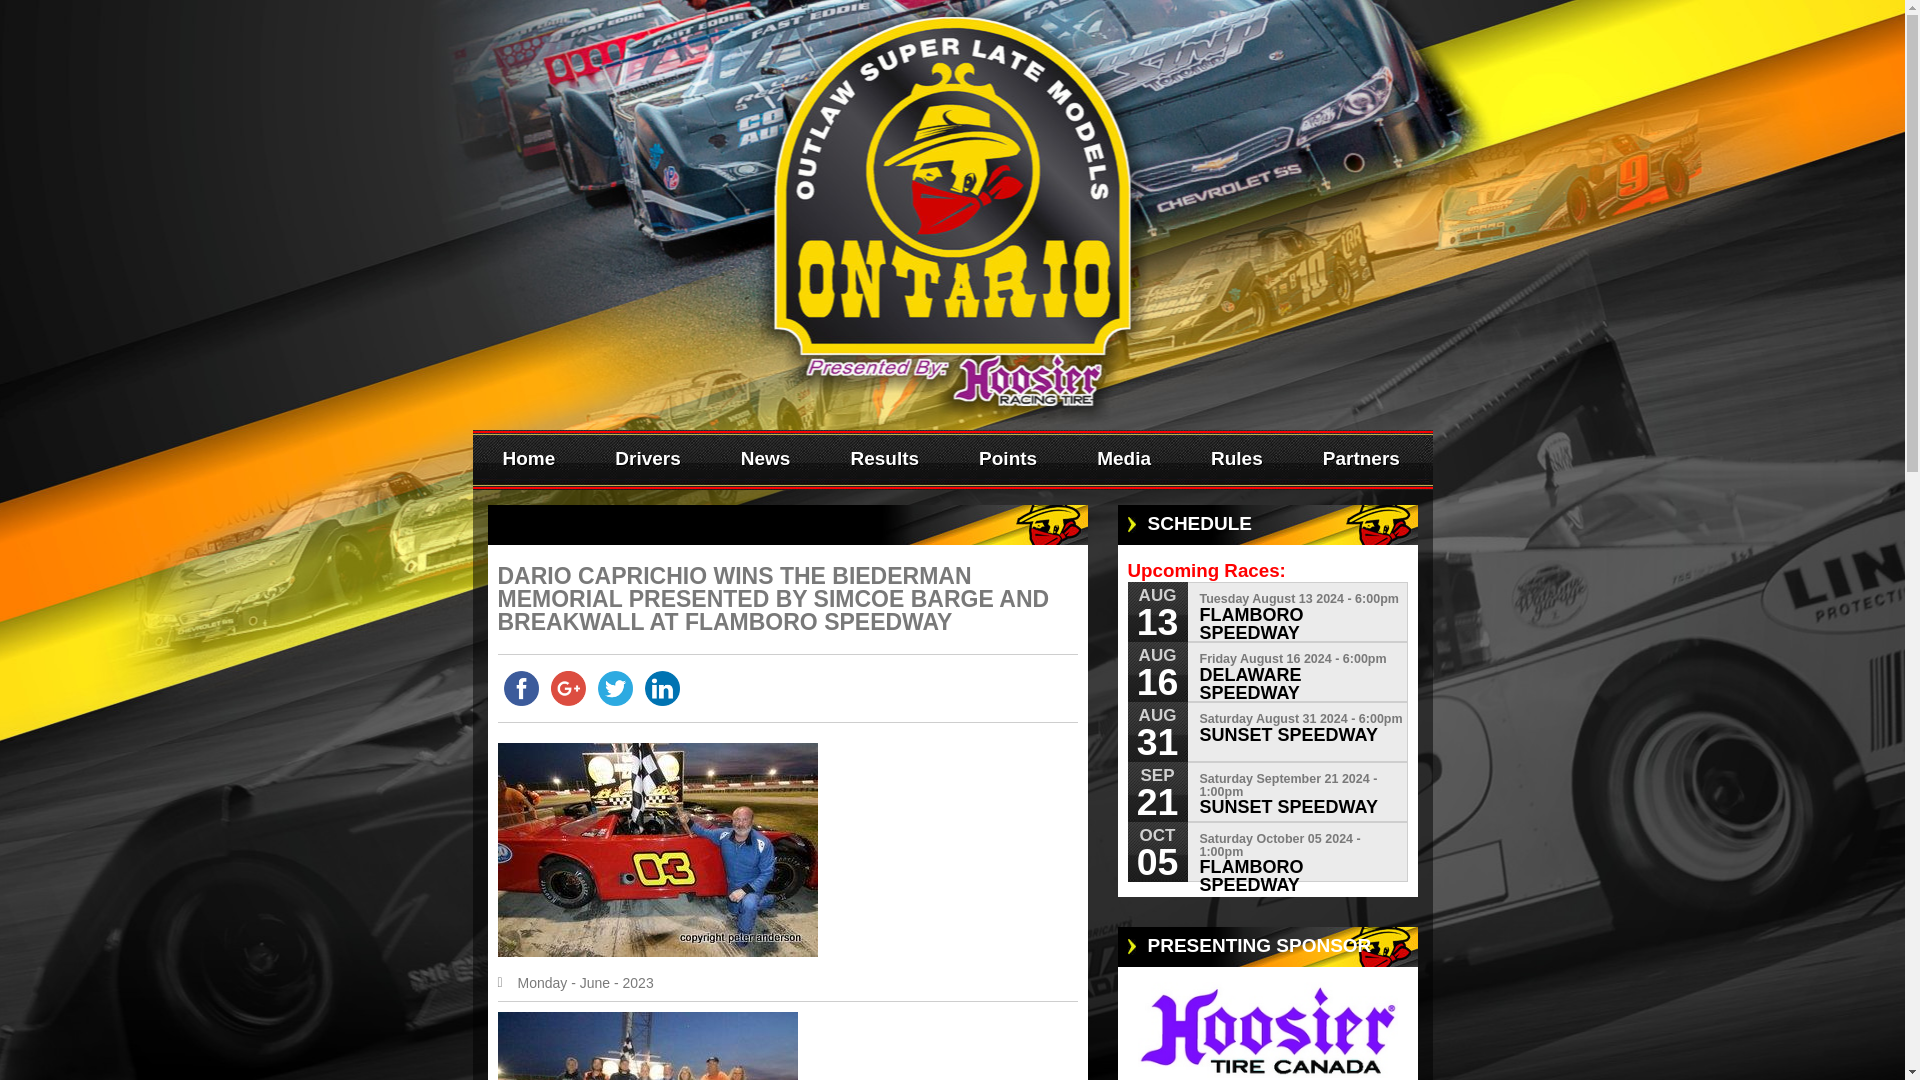  I want to click on Home, so click(528, 460).